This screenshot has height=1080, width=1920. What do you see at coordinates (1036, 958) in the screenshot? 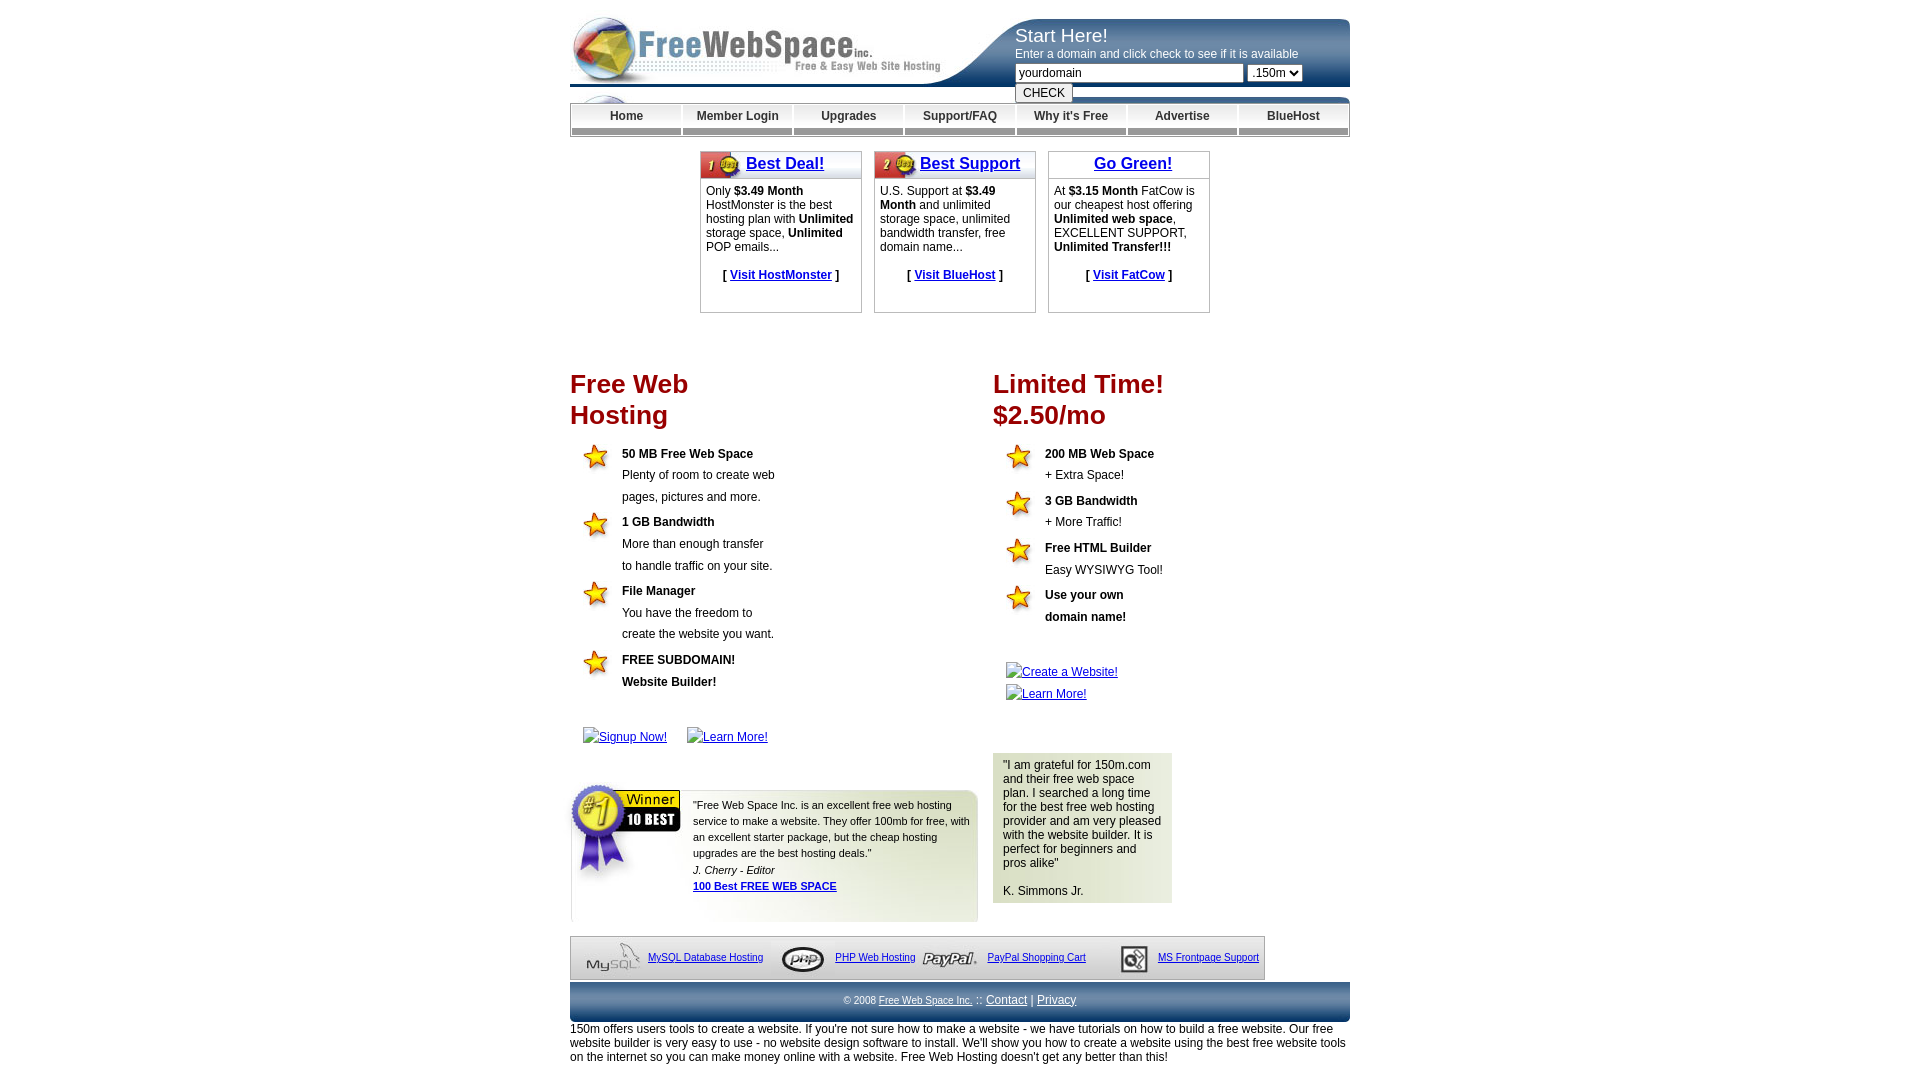
I see `PayPal Shopping Cart` at bounding box center [1036, 958].